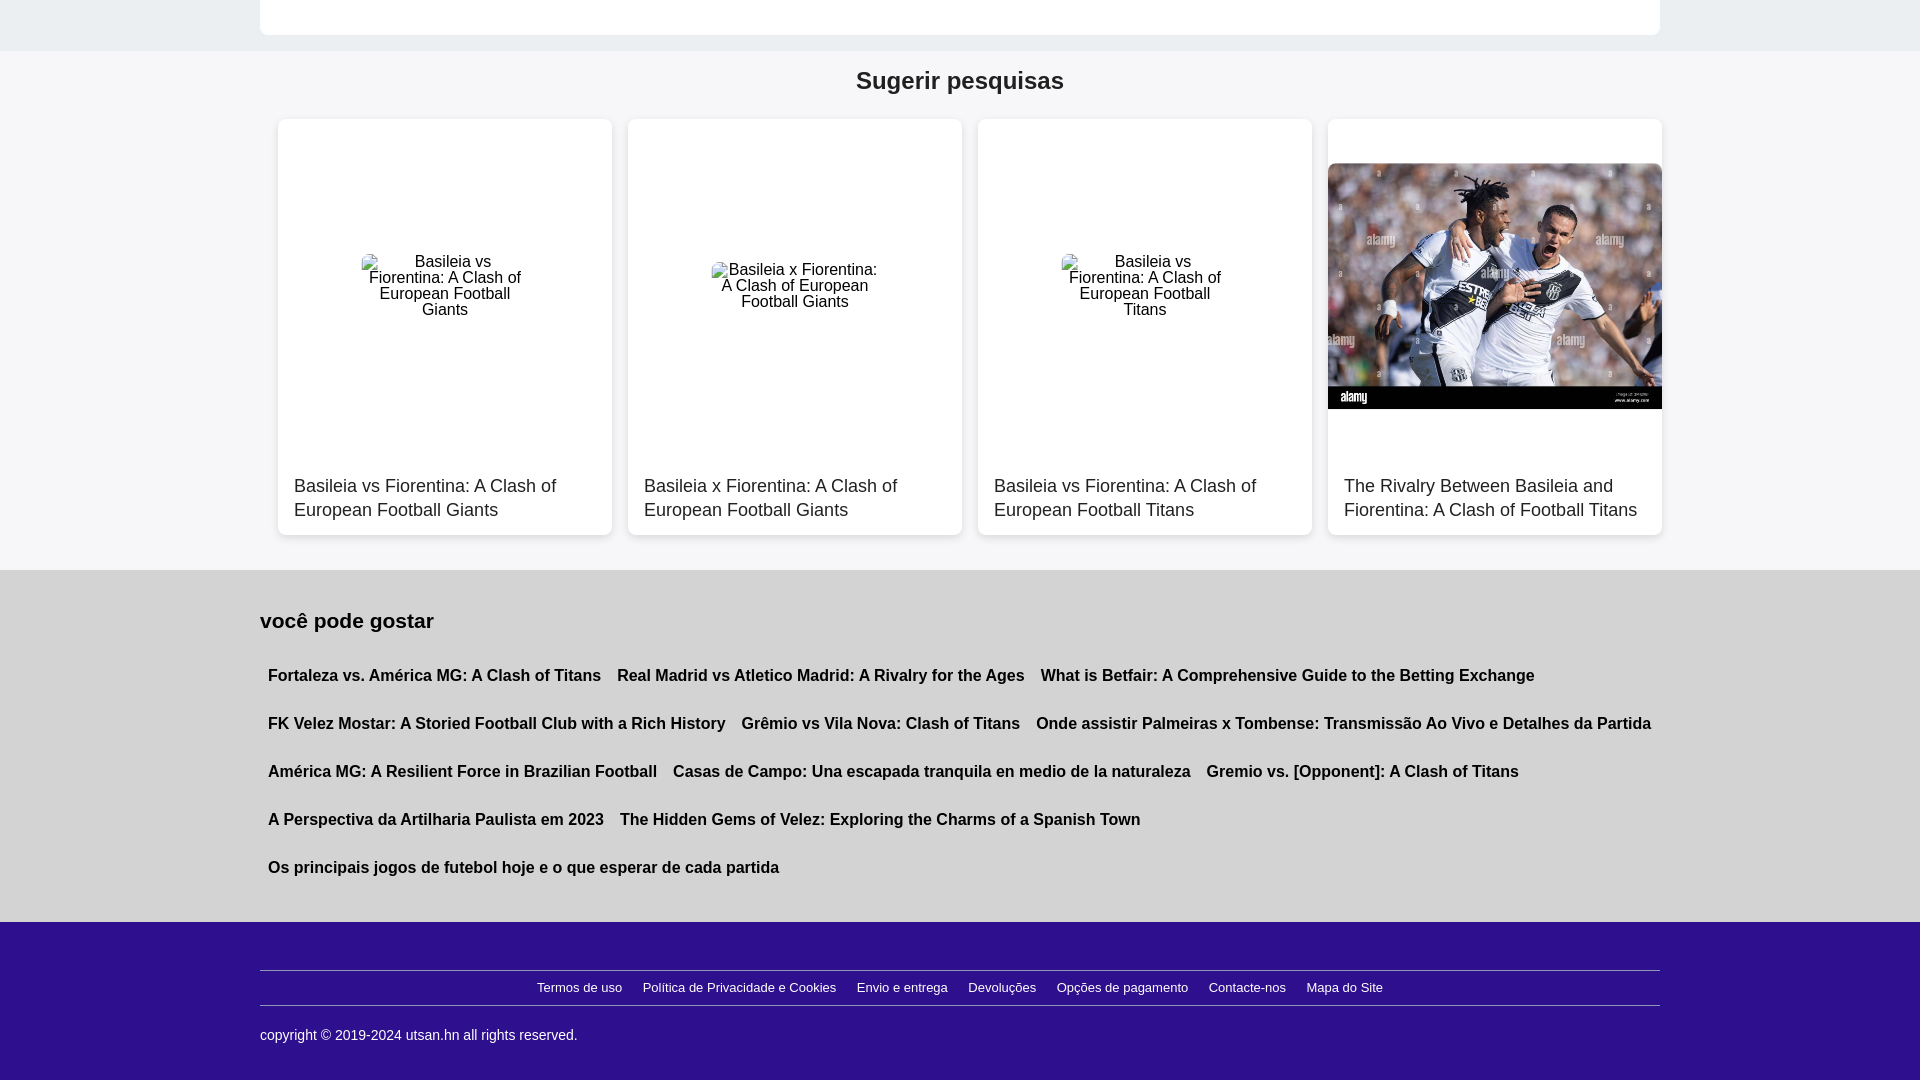  What do you see at coordinates (1144, 487) in the screenshot?
I see `Basileia vs Fiorentina: A Clash of European Football Titans` at bounding box center [1144, 487].